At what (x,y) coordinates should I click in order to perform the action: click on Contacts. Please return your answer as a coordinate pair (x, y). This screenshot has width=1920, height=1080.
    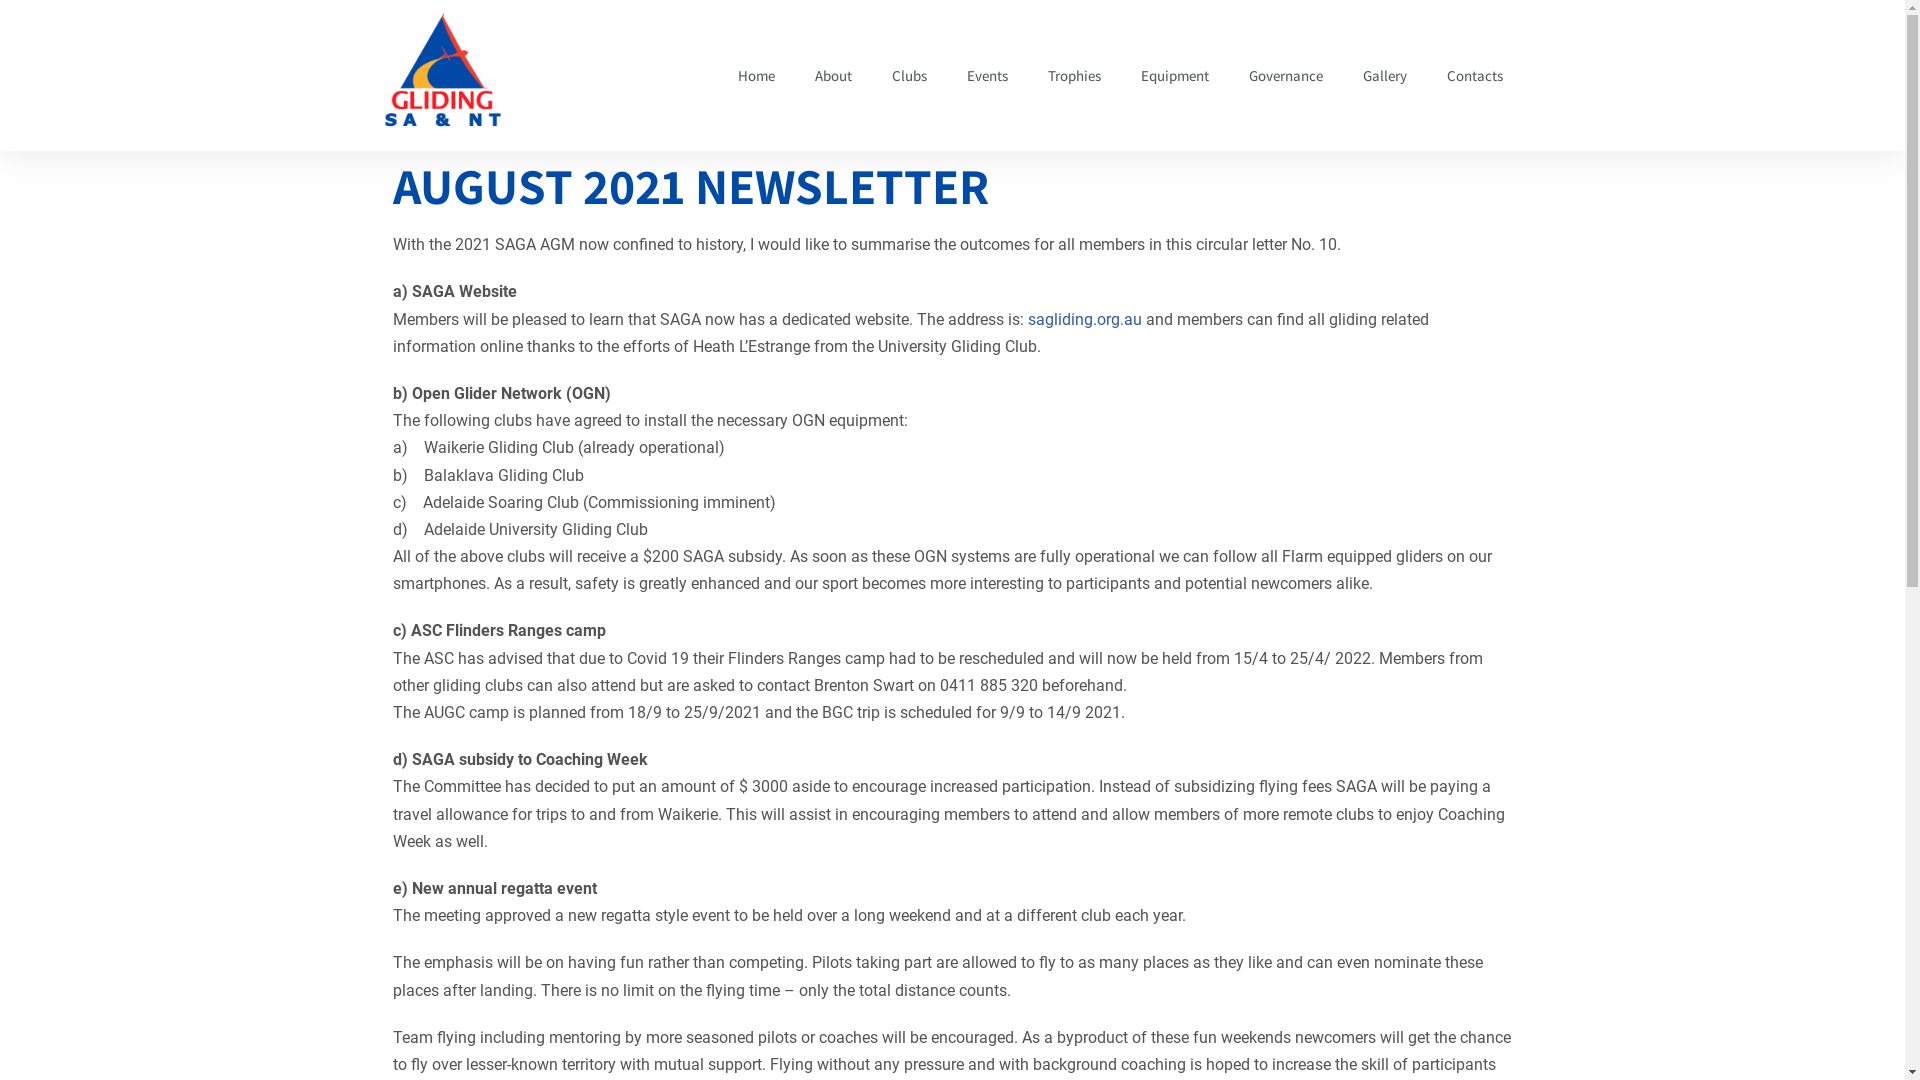
    Looking at the image, I should click on (1474, 76).